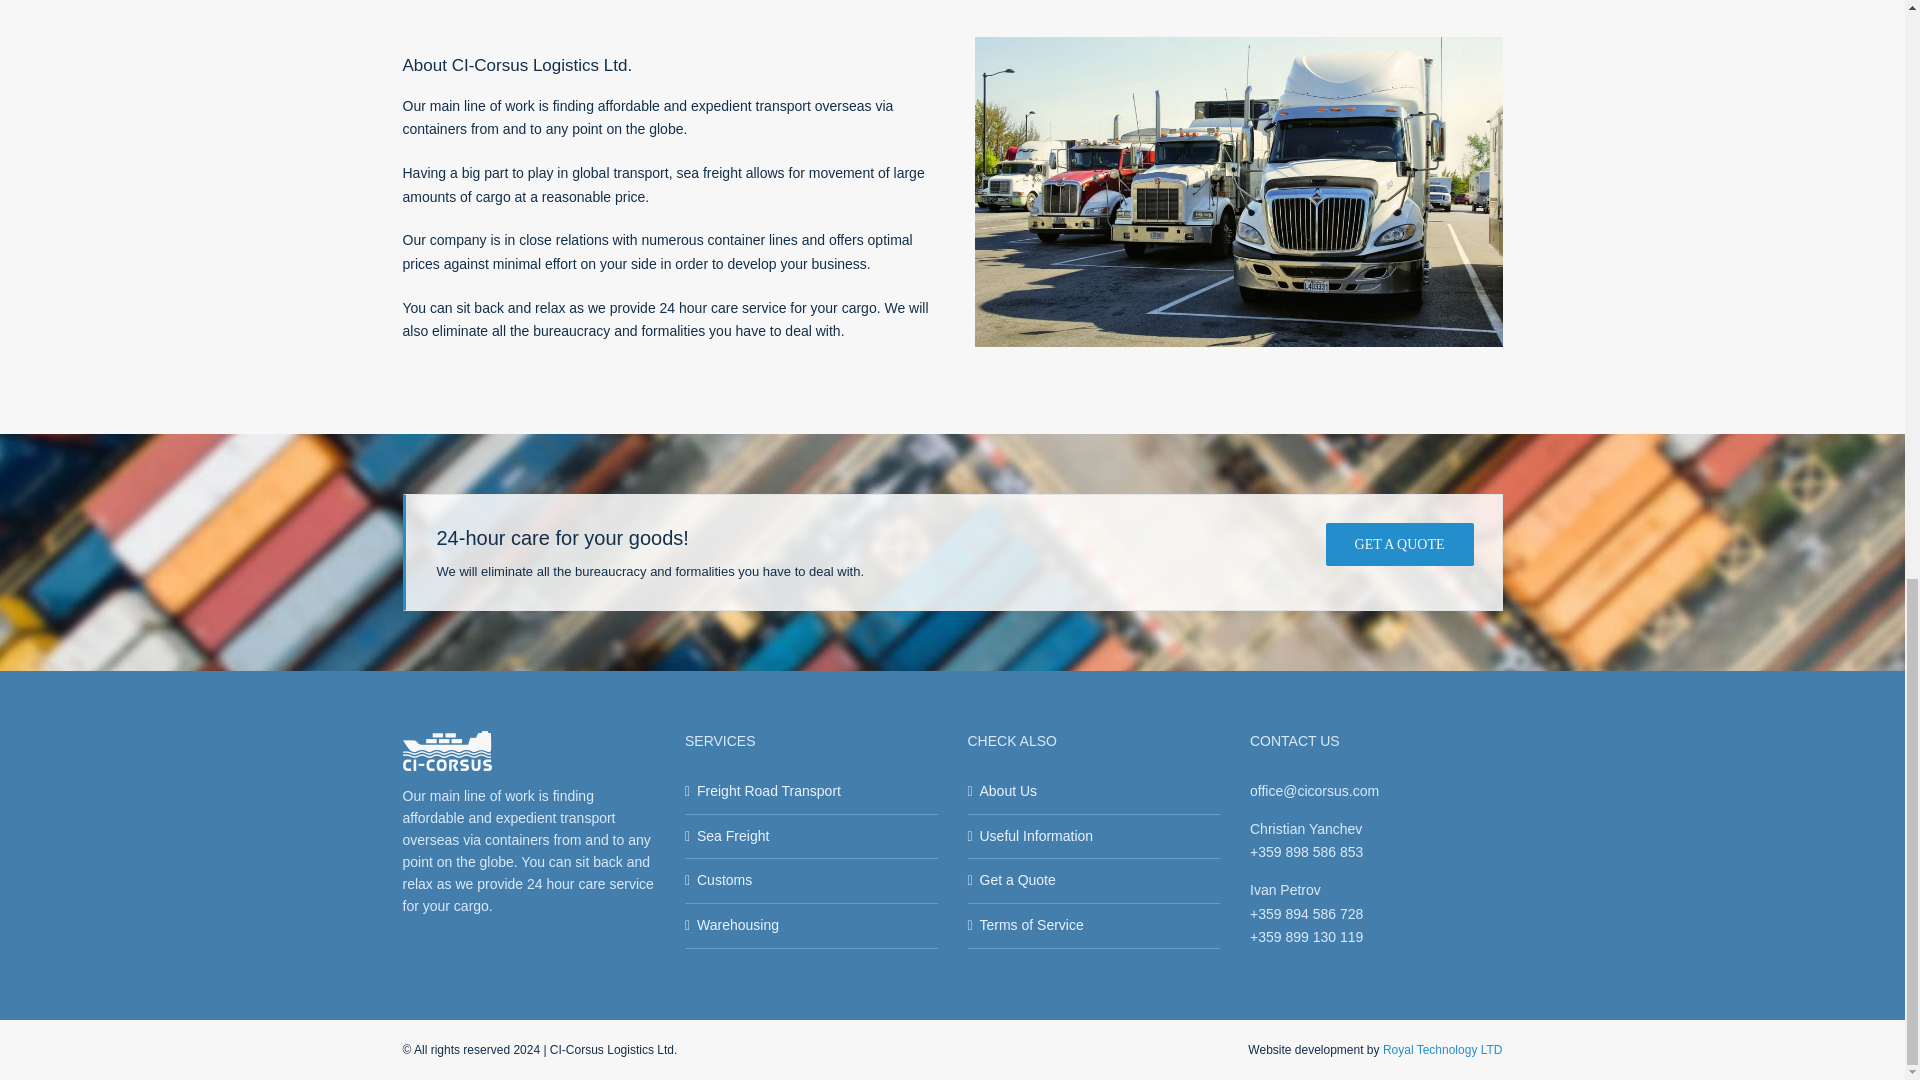  I want to click on Freight Road Transport, so click(812, 791).